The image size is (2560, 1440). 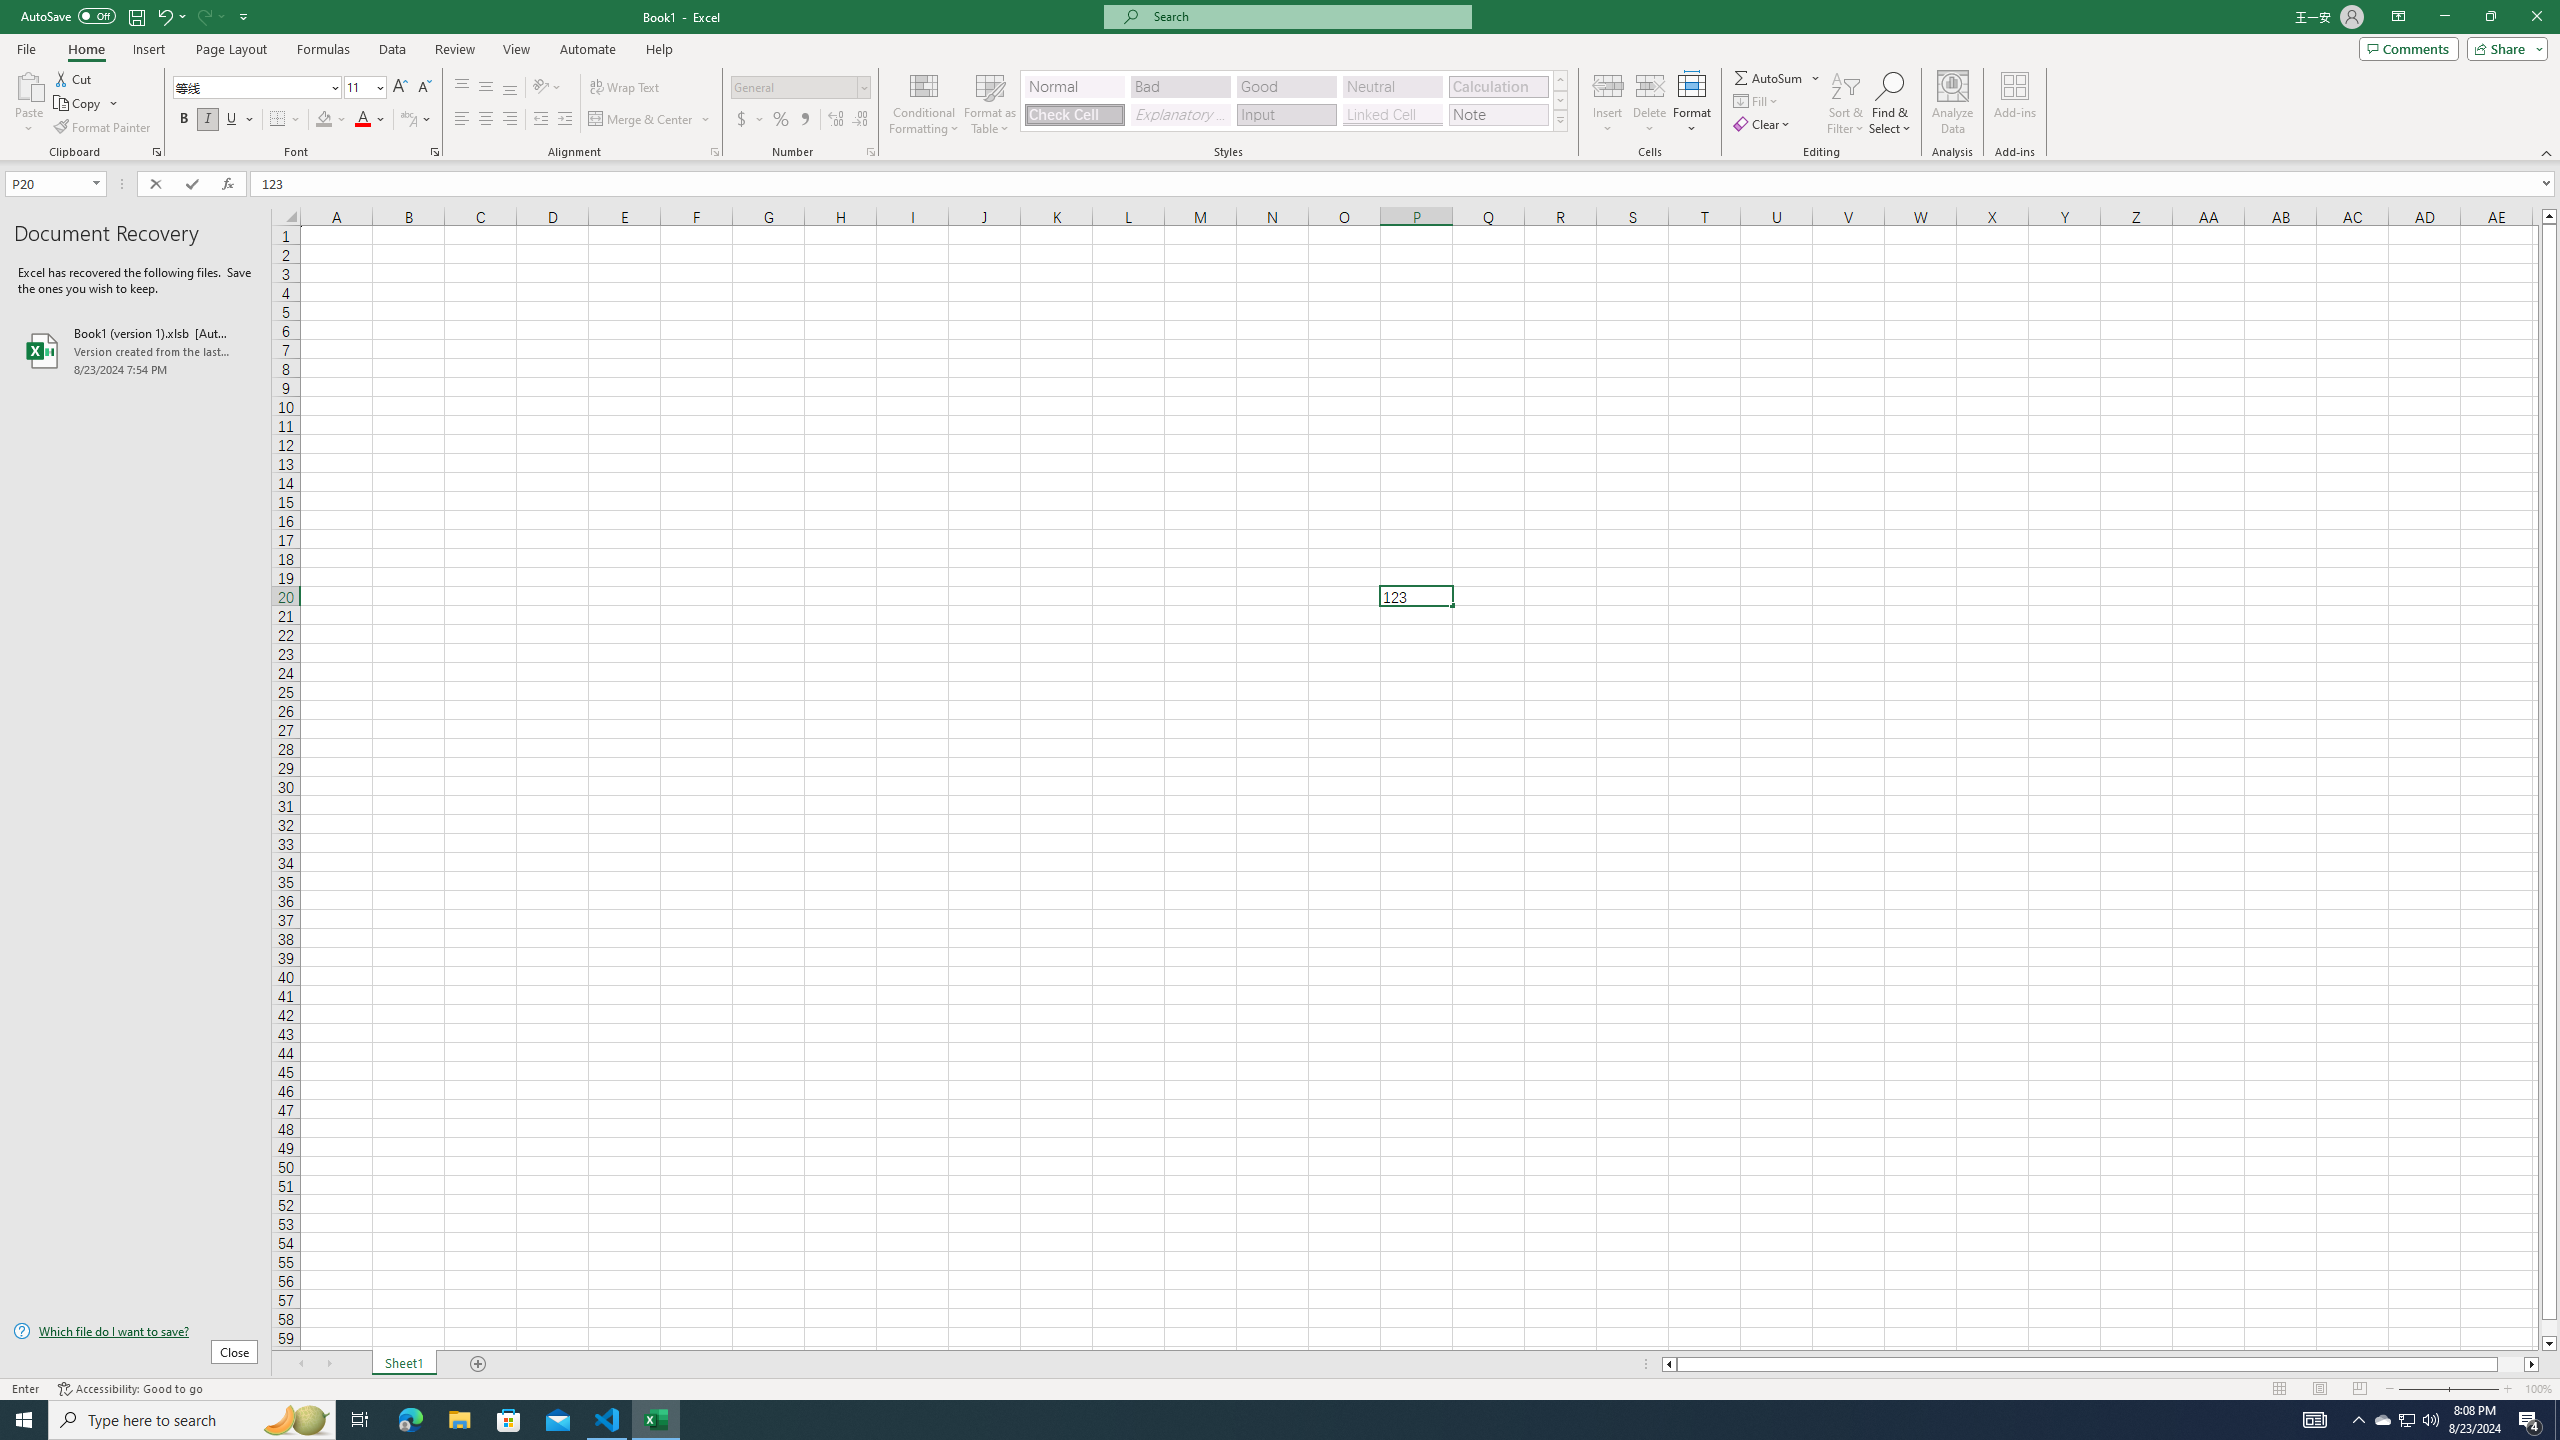 I want to click on Save, so click(x=136, y=16).